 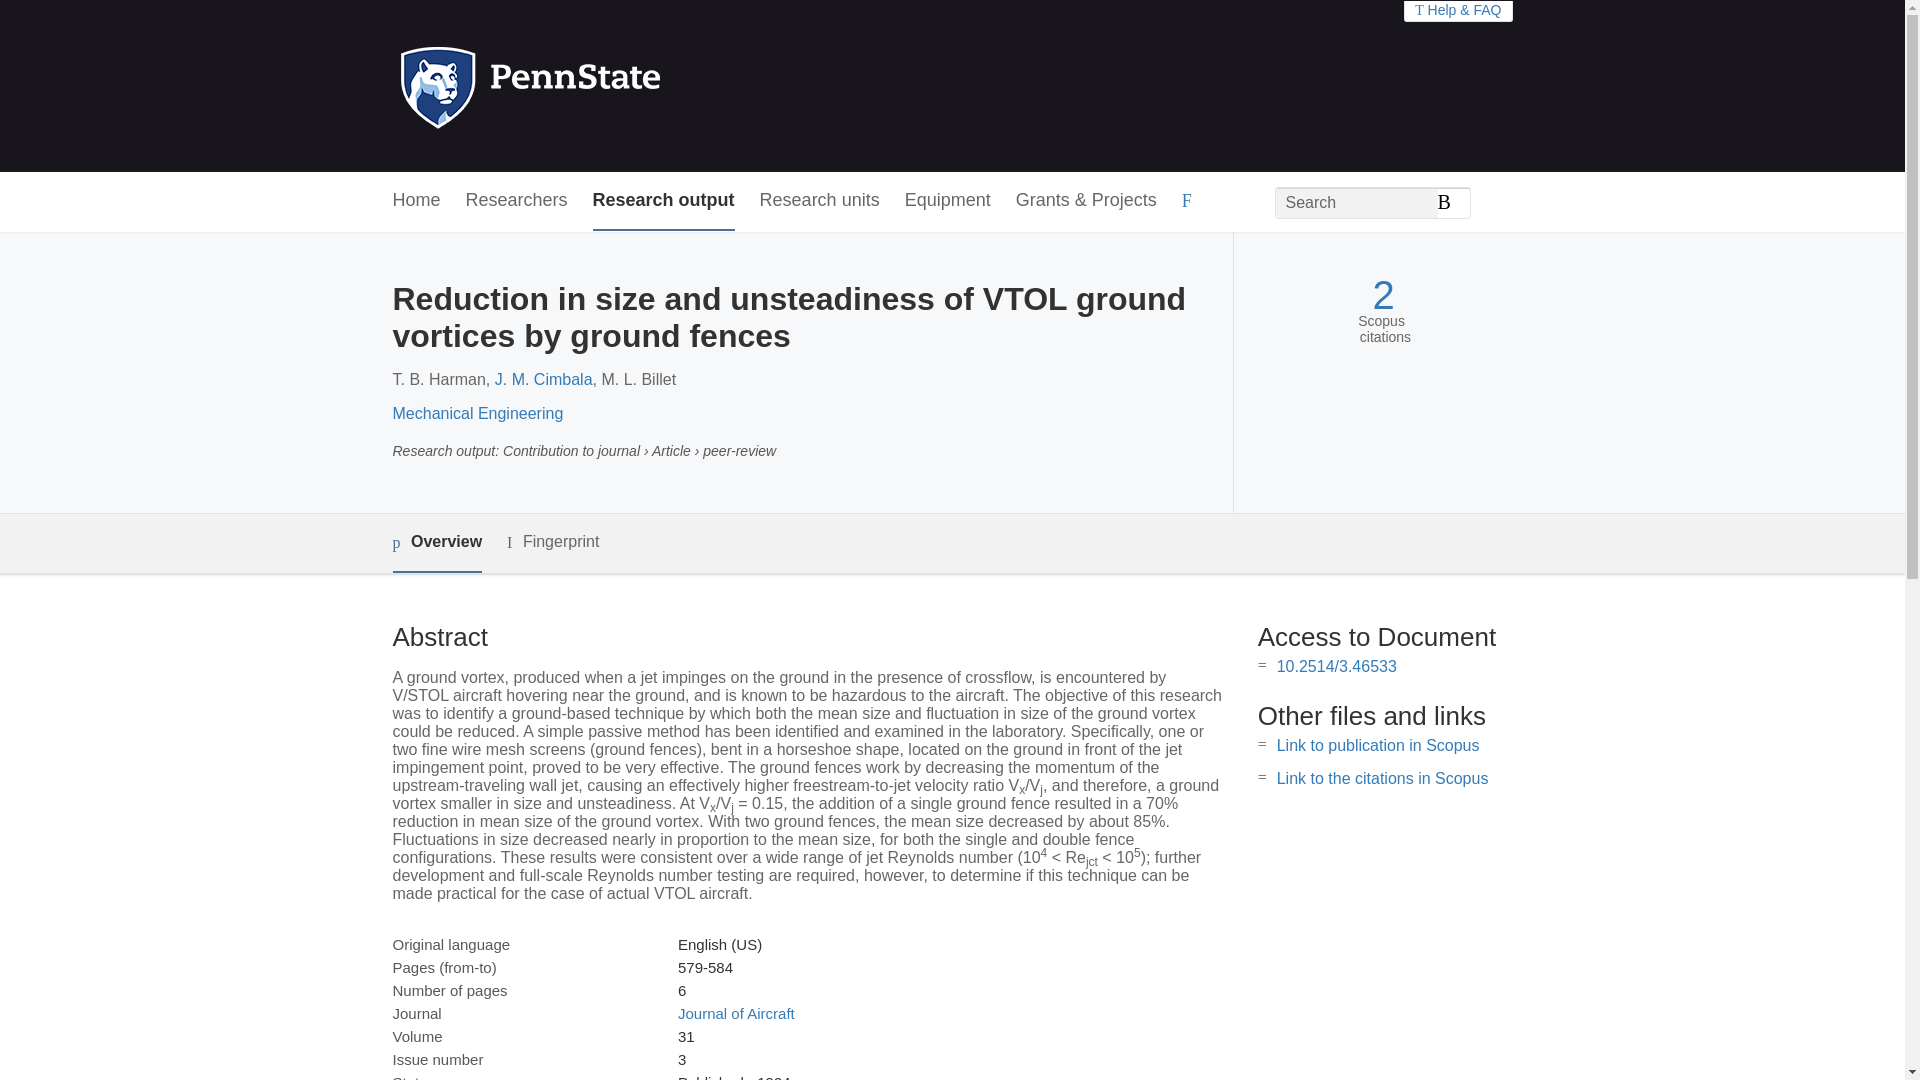 What do you see at coordinates (552, 542) in the screenshot?
I see `Fingerprint` at bounding box center [552, 542].